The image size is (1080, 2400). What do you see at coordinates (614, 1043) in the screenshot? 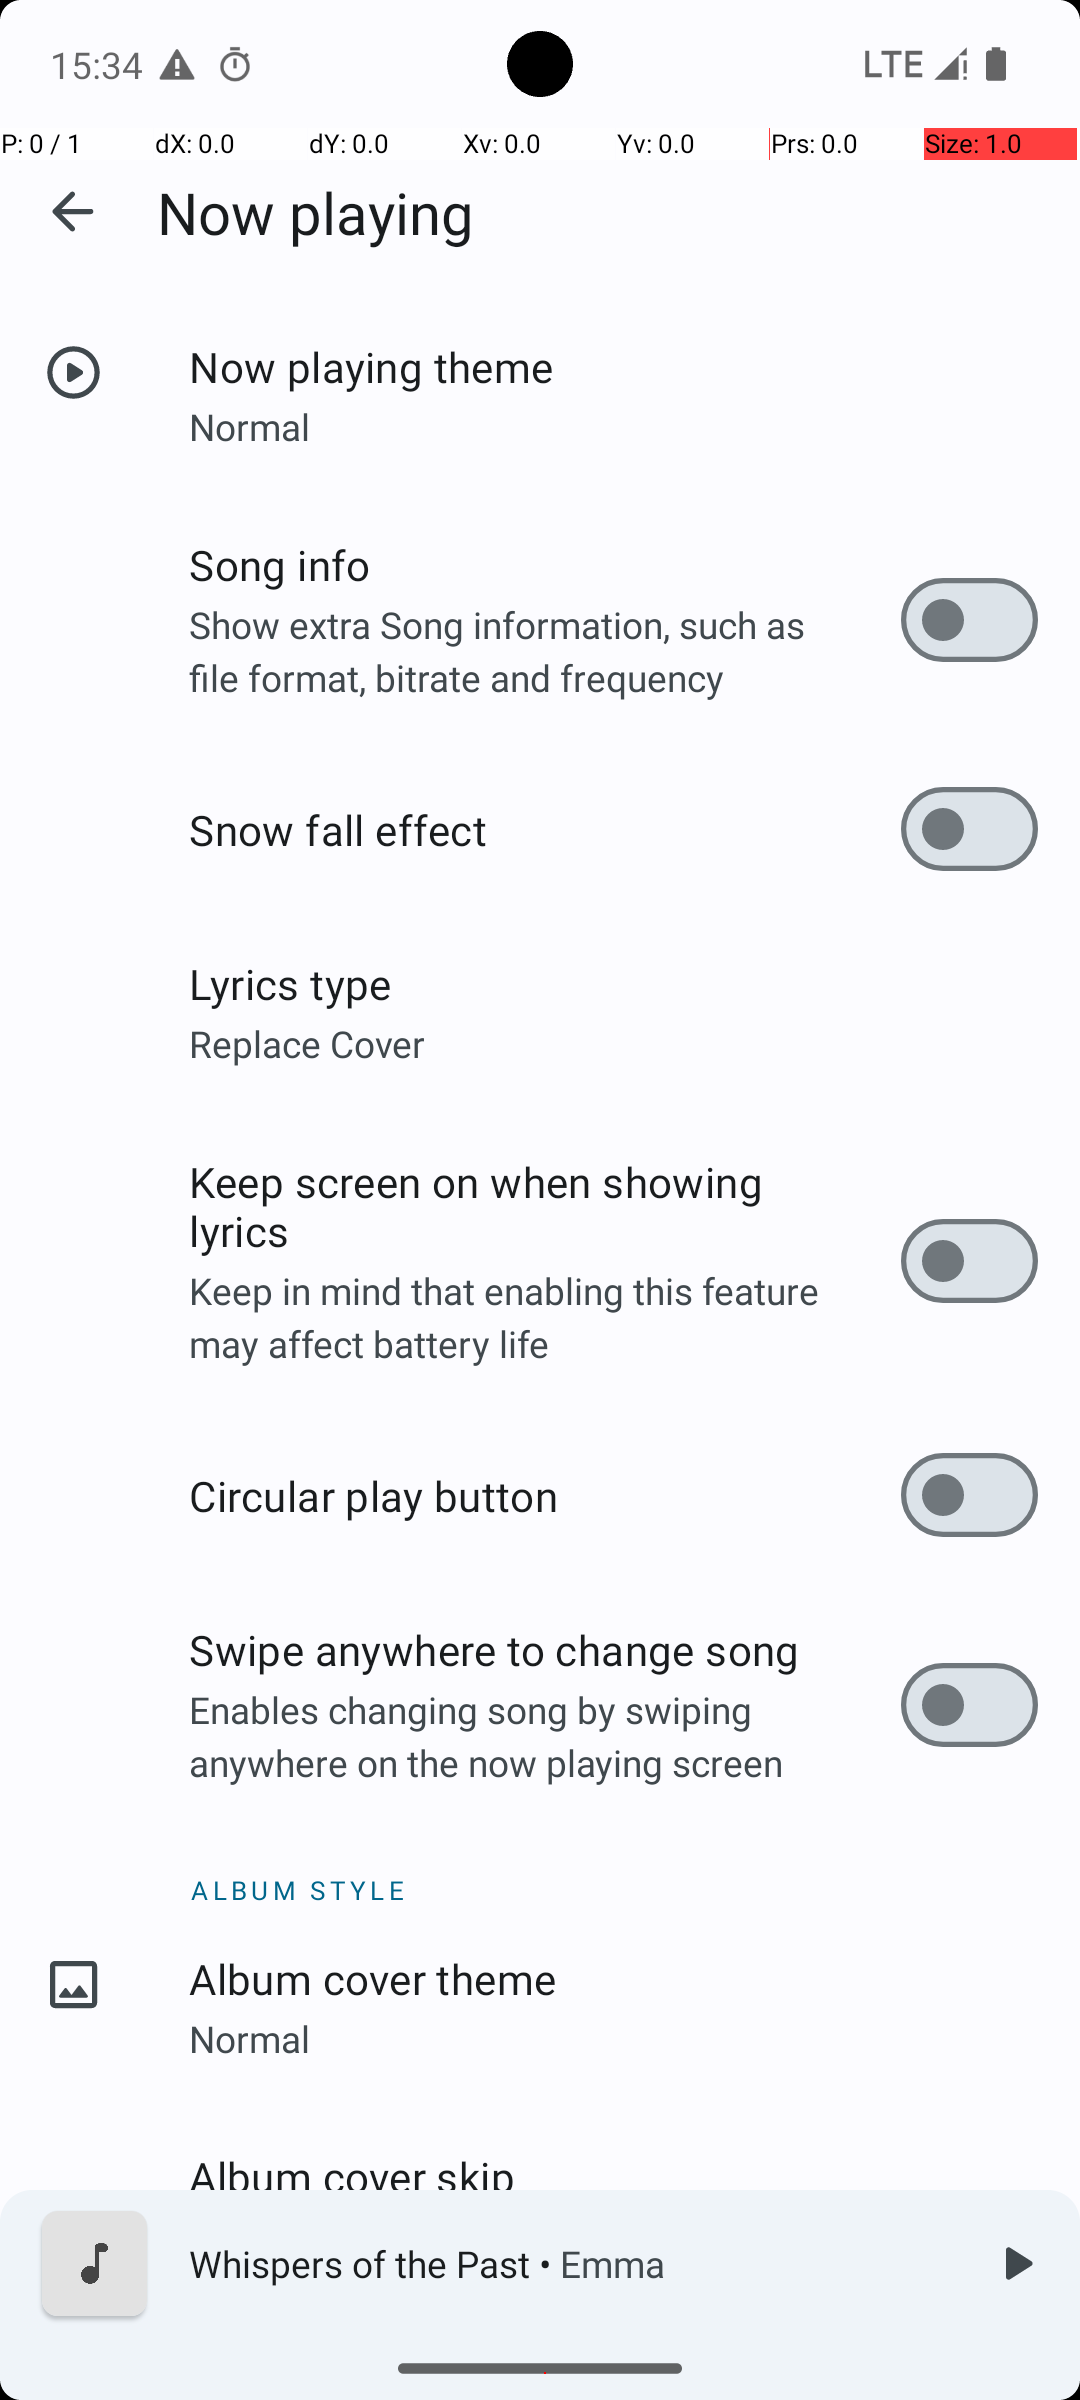
I see `Replace Cover` at bounding box center [614, 1043].